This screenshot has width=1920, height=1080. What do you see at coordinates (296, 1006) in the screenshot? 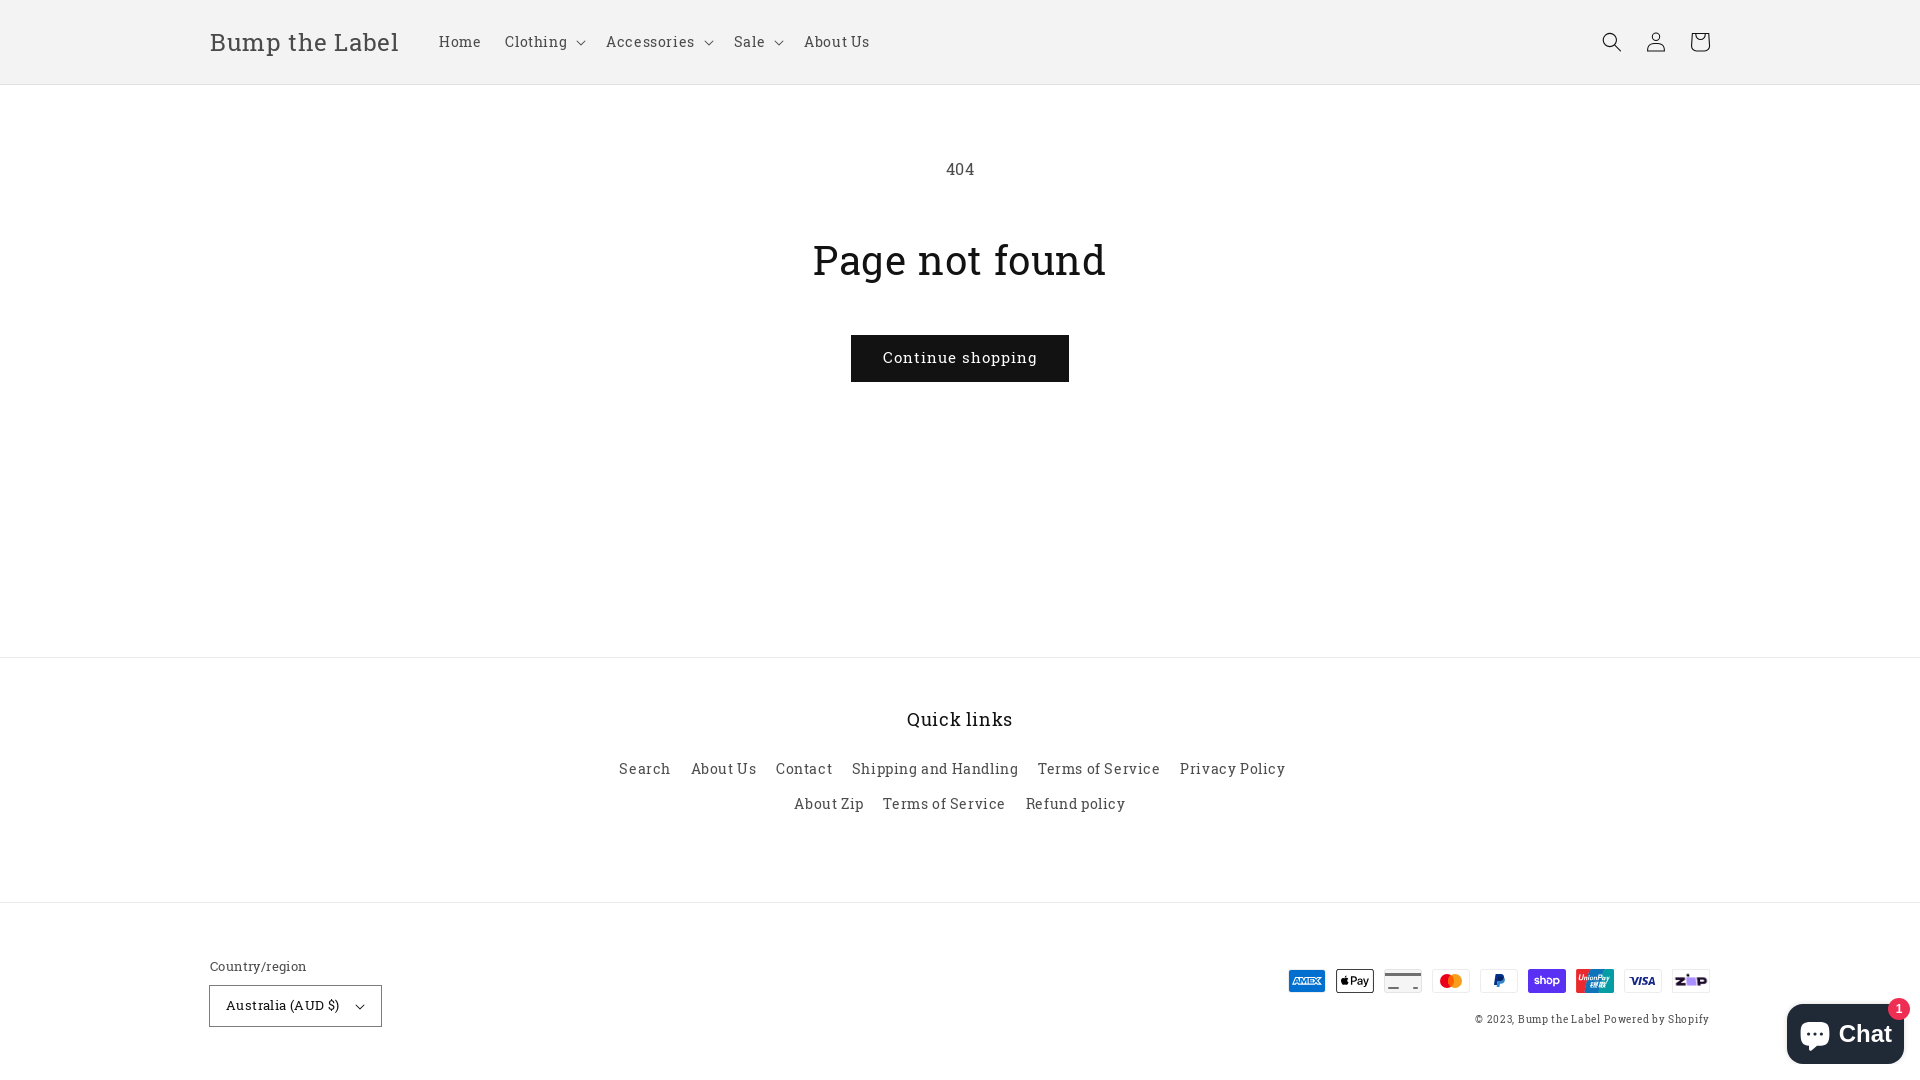
I see `Australia (AUD $)` at bounding box center [296, 1006].